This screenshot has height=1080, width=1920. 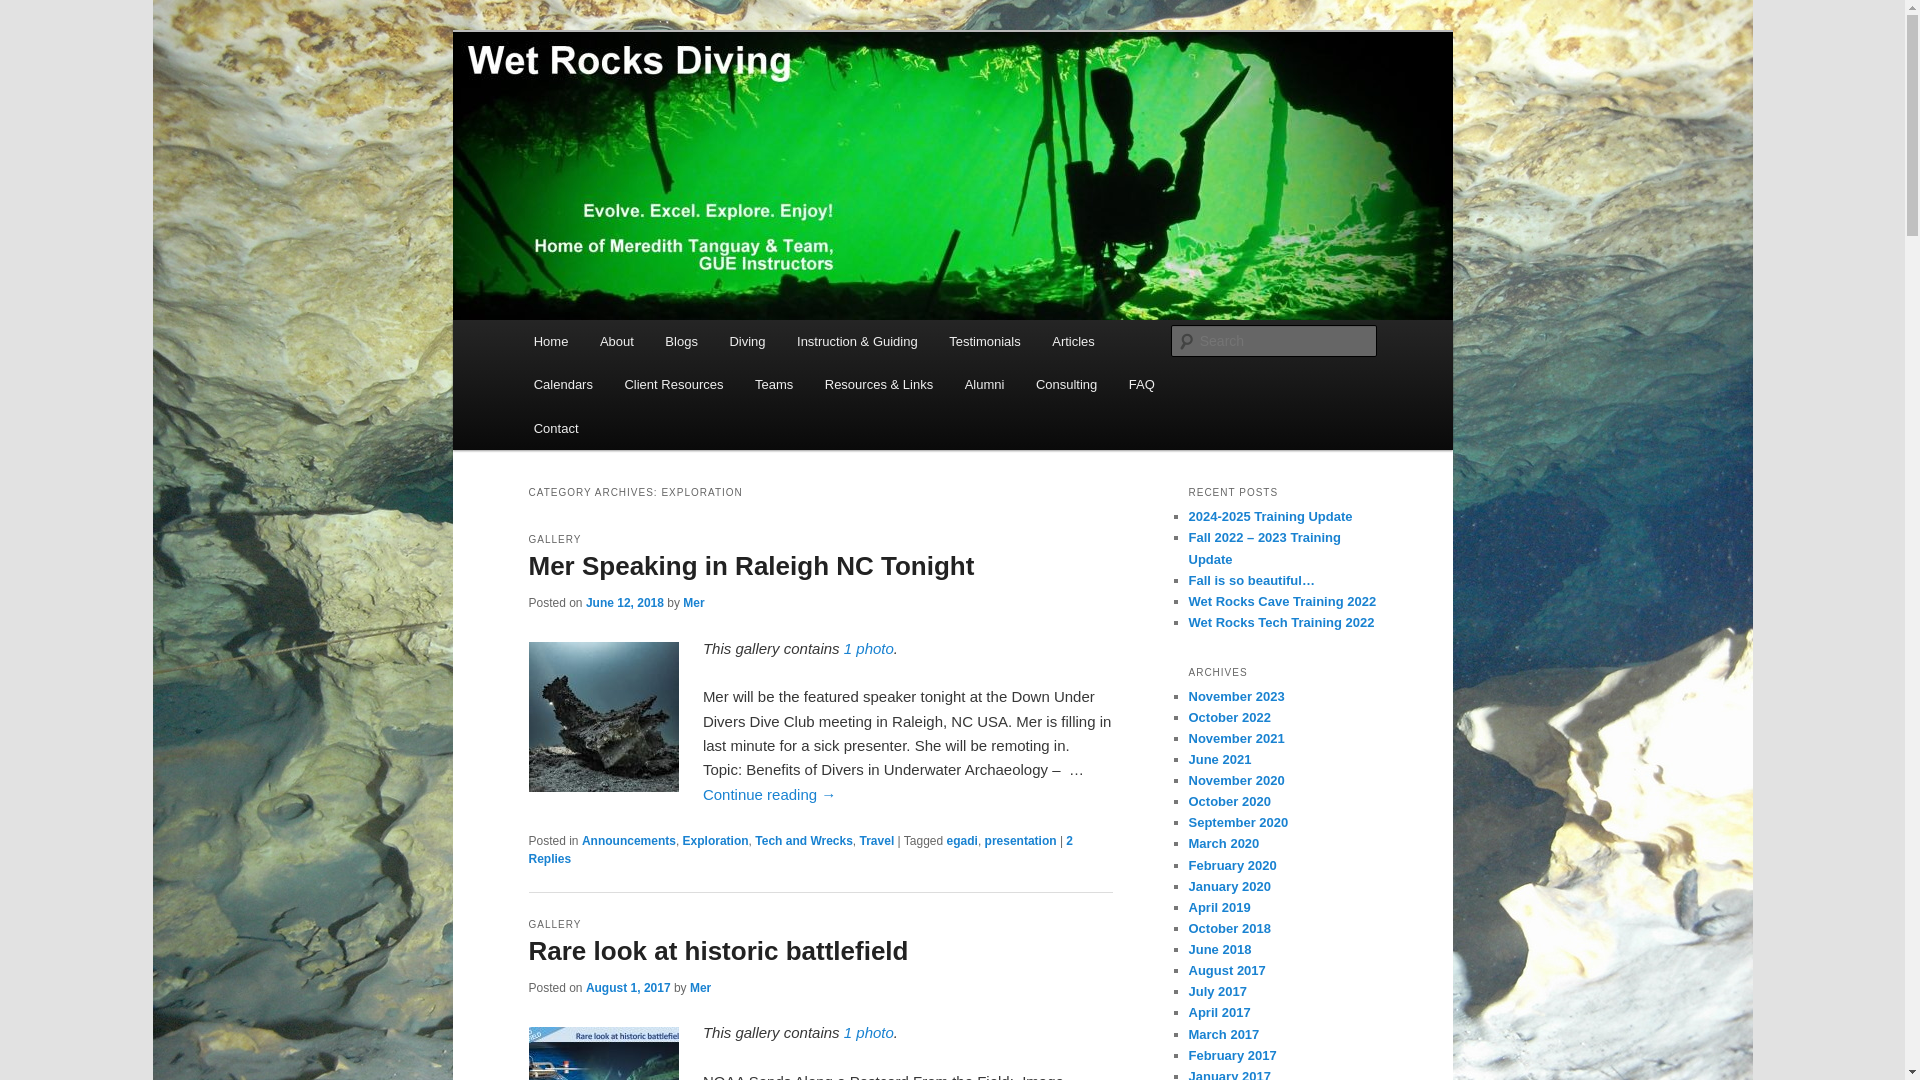 What do you see at coordinates (628, 987) in the screenshot?
I see `3:23 pm` at bounding box center [628, 987].